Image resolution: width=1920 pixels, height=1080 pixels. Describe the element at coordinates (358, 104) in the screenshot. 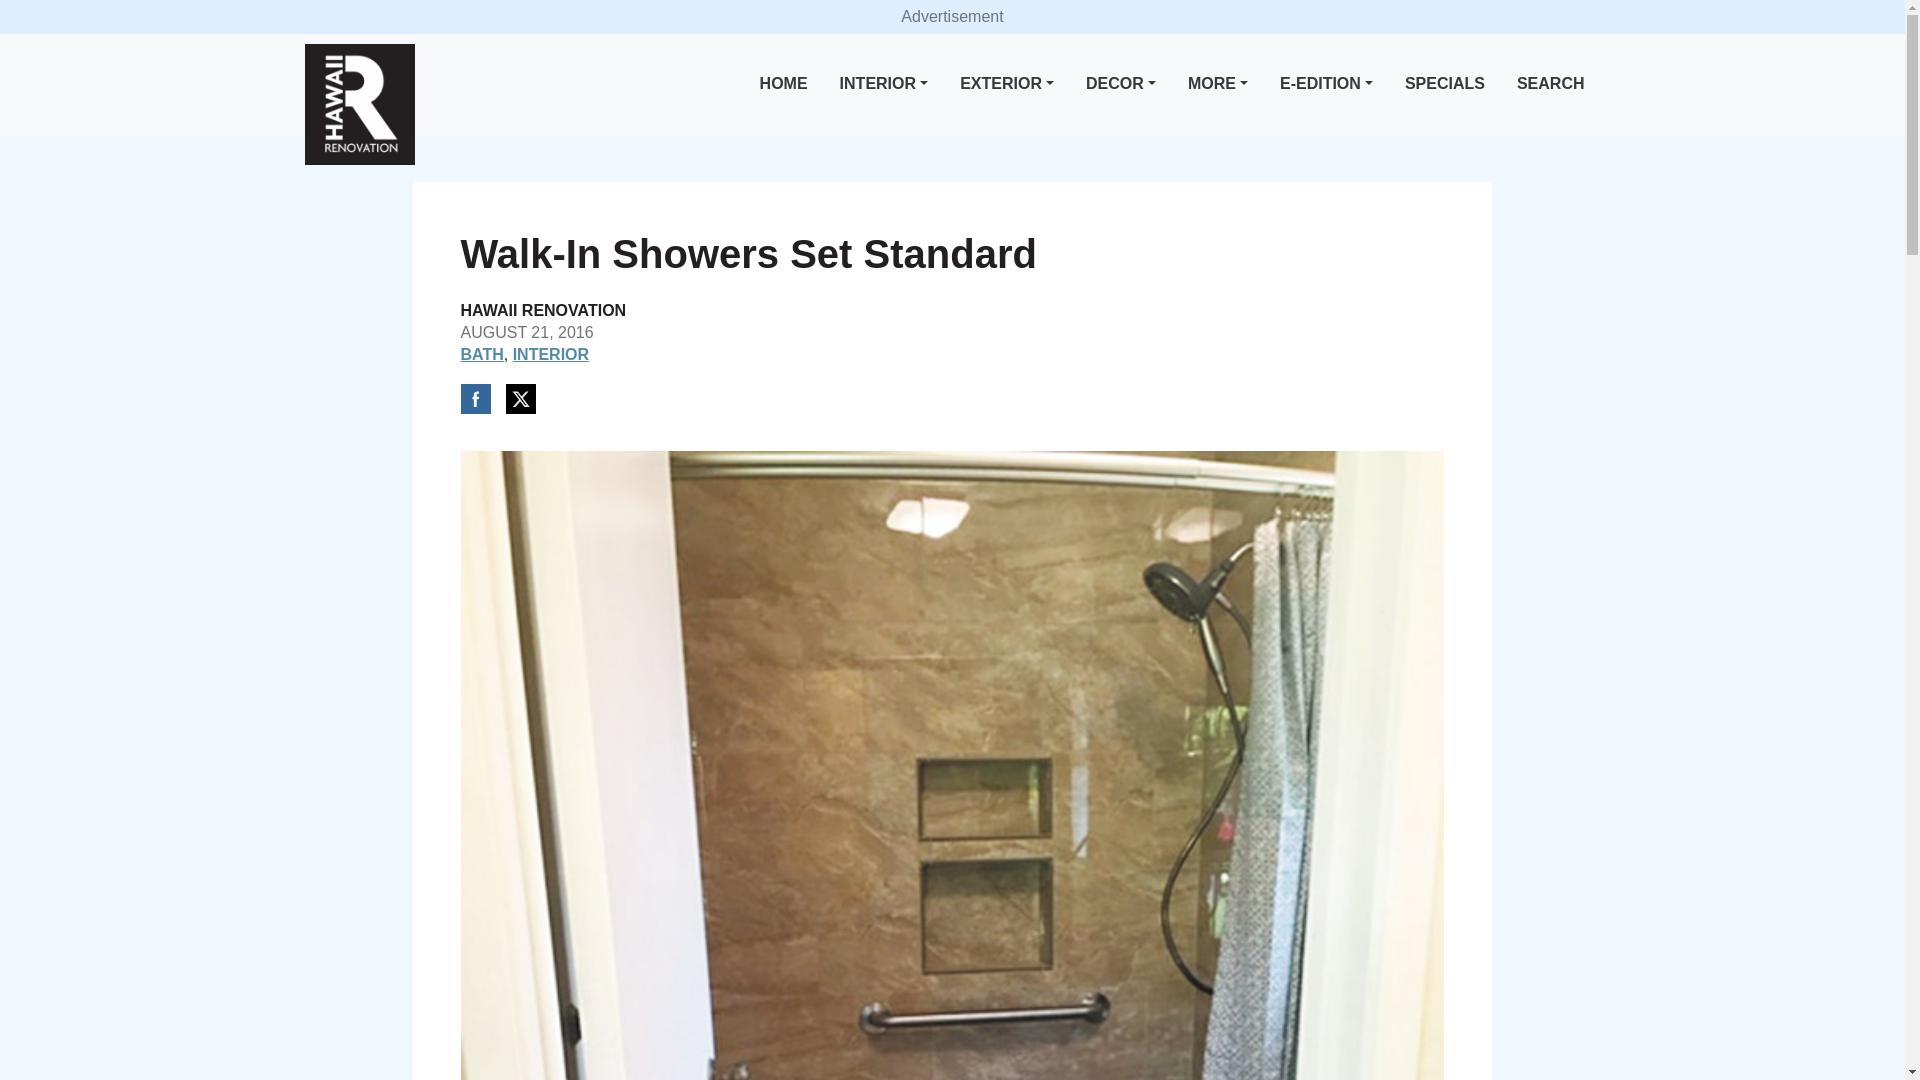

I see `Hawaii Renovation` at that location.